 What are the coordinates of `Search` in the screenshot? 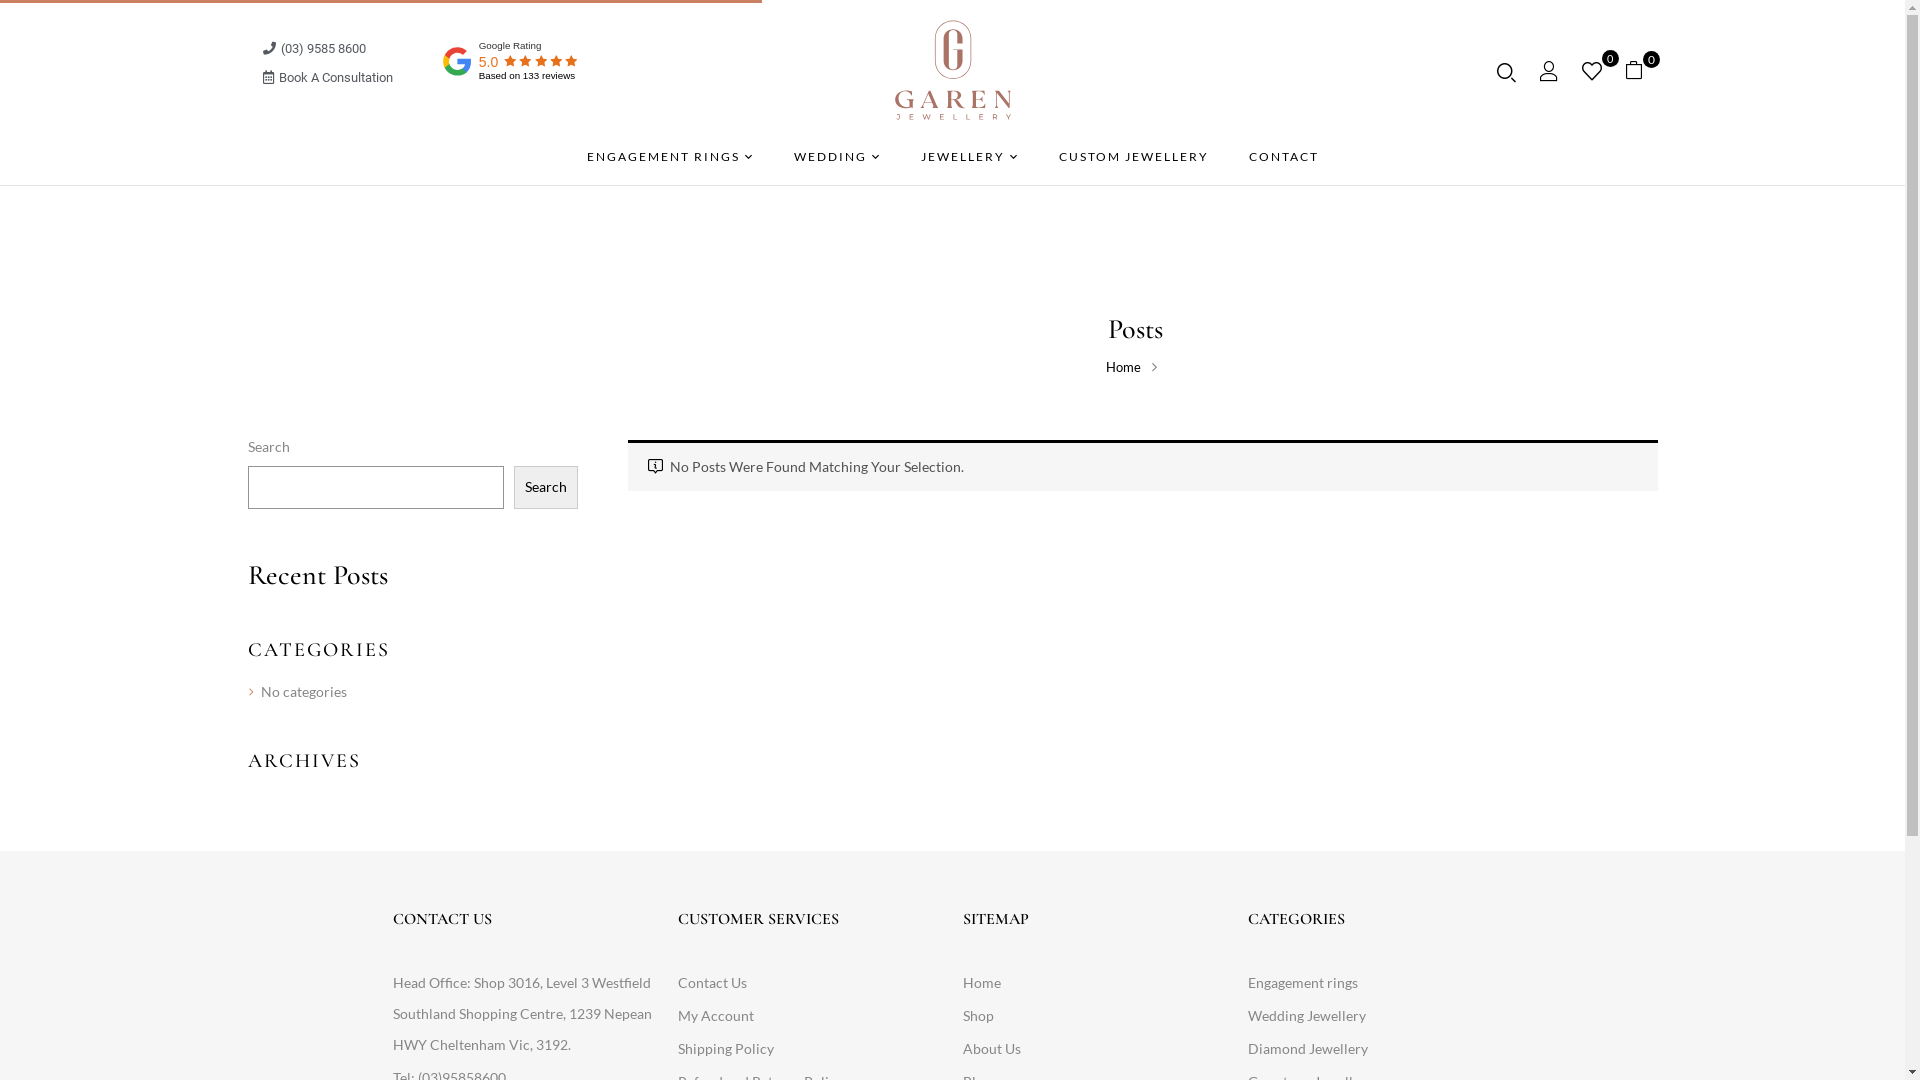 It's located at (546, 487).